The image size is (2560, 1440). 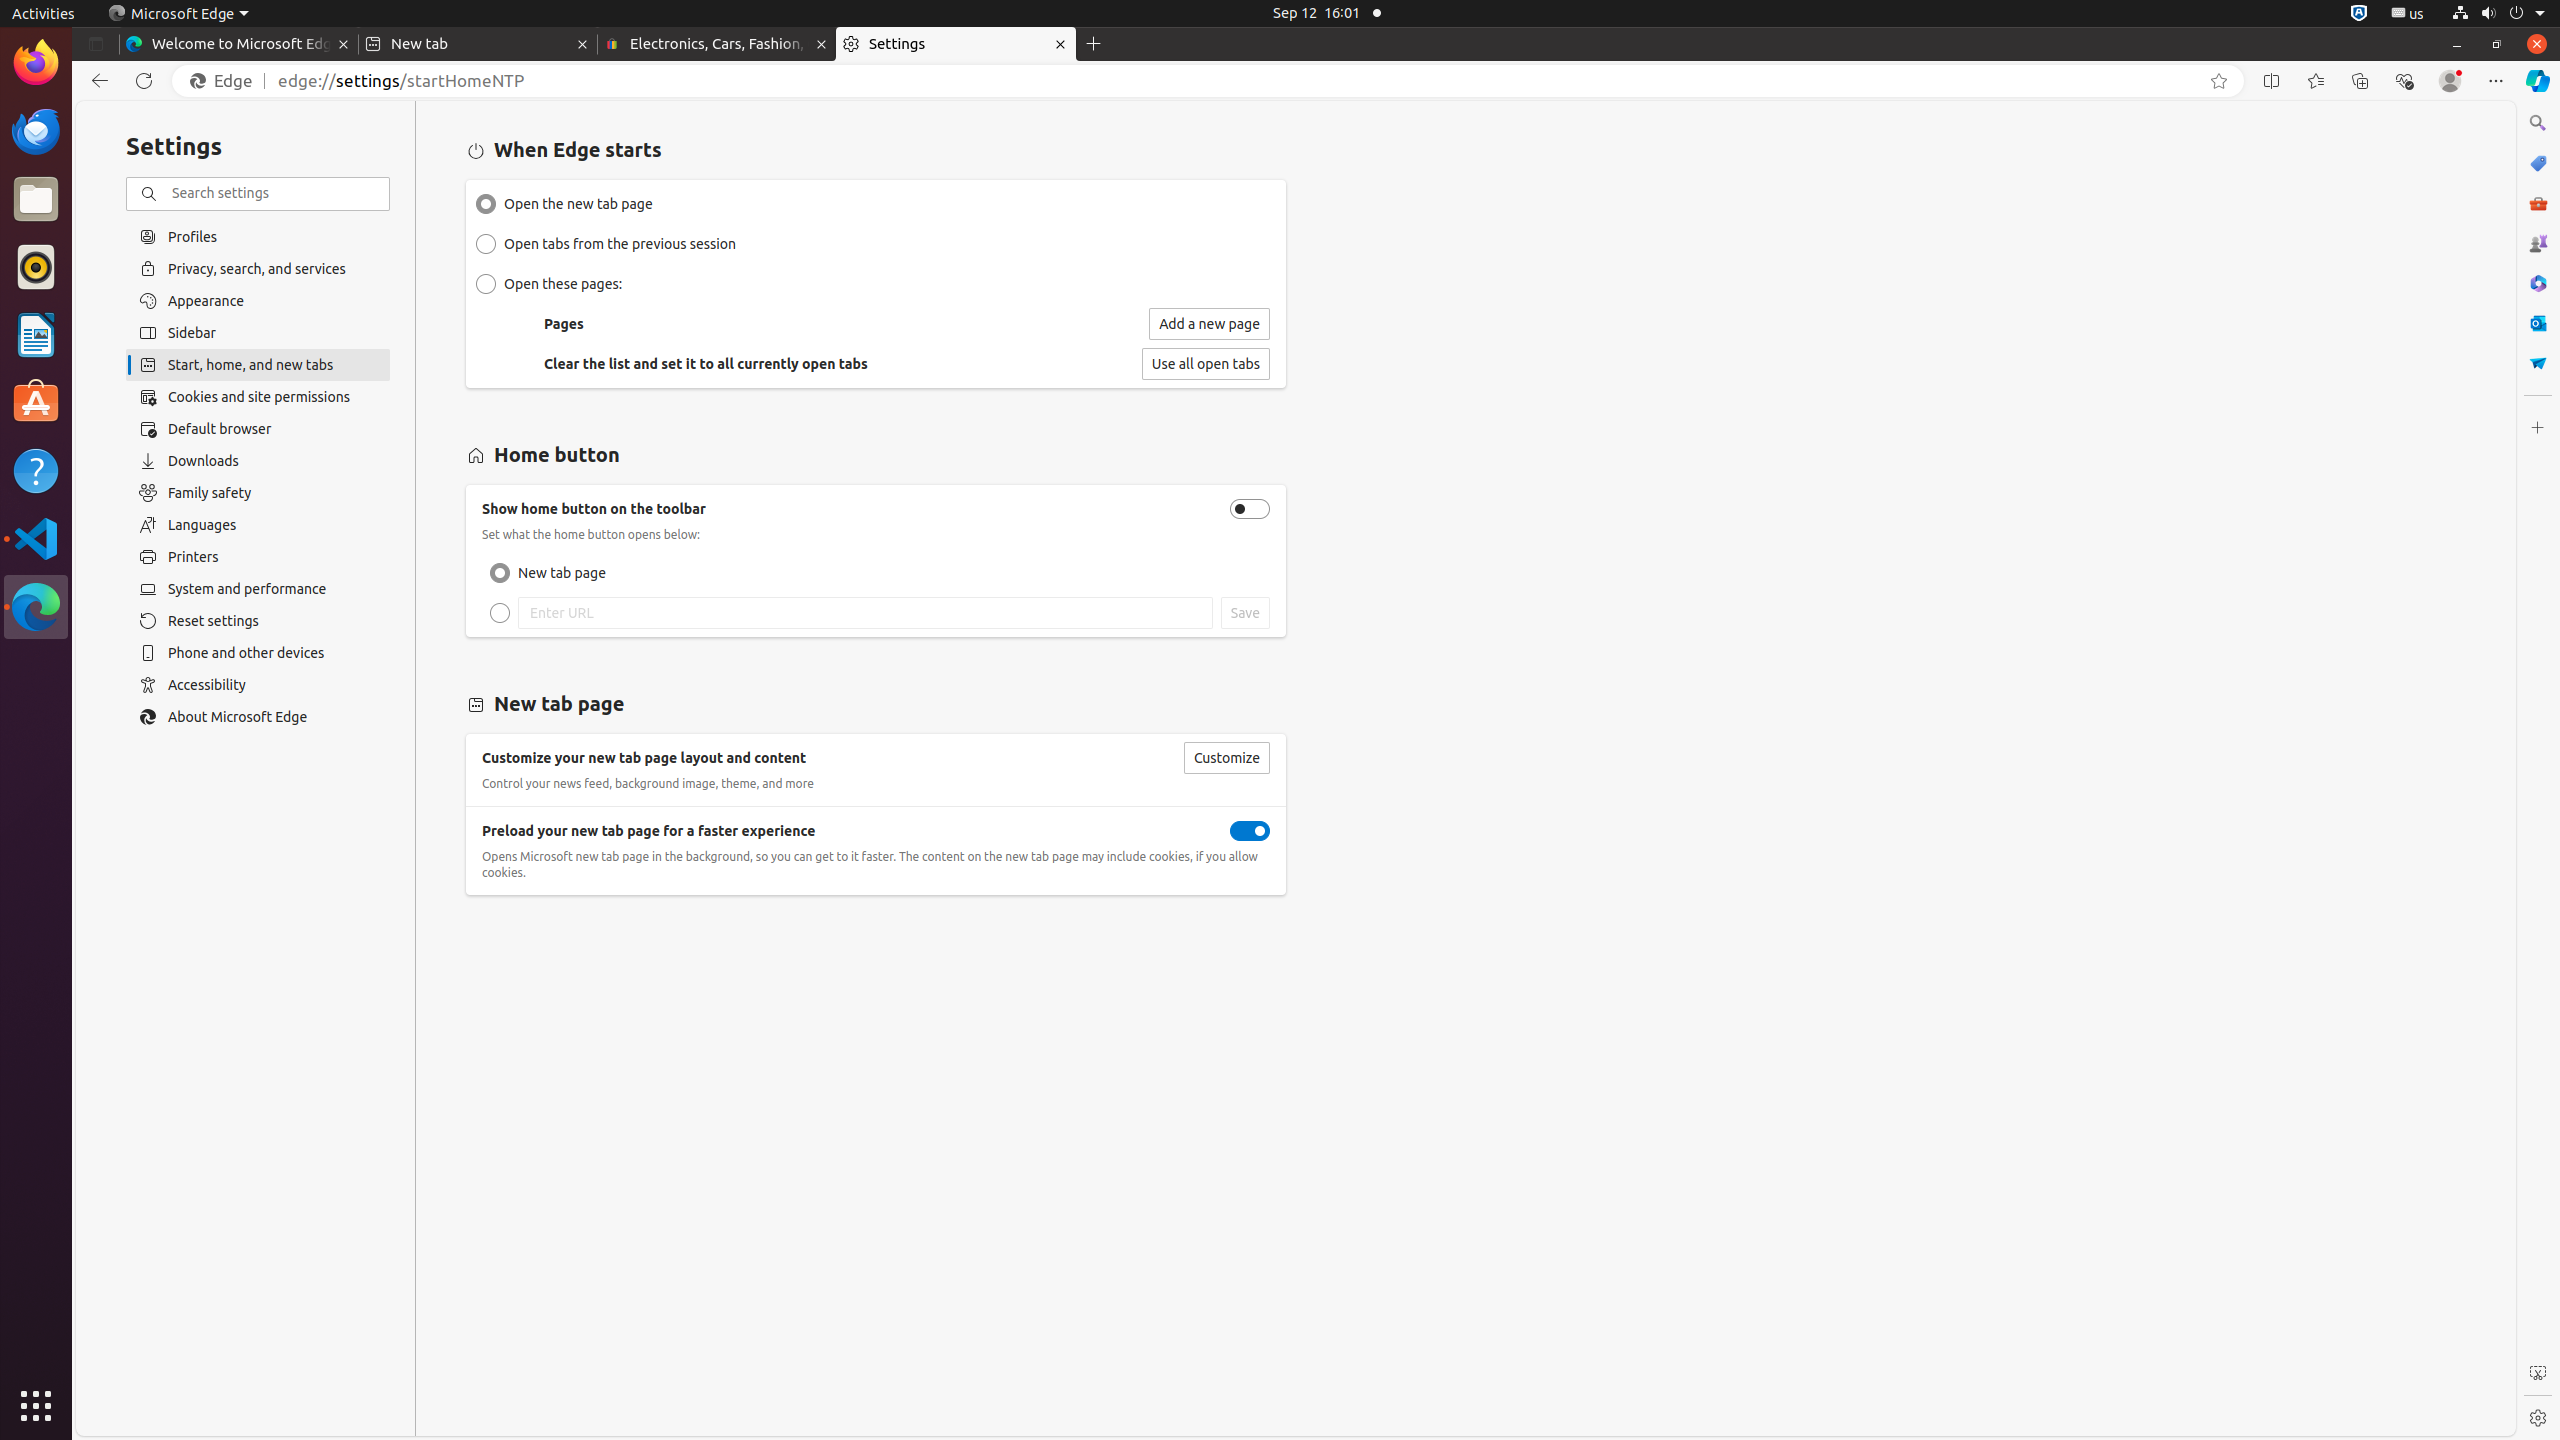 What do you see at coordinates (258, 365) in the screenshot?
I see `Start, home, and new tabs` at bounding box center [258, 365].